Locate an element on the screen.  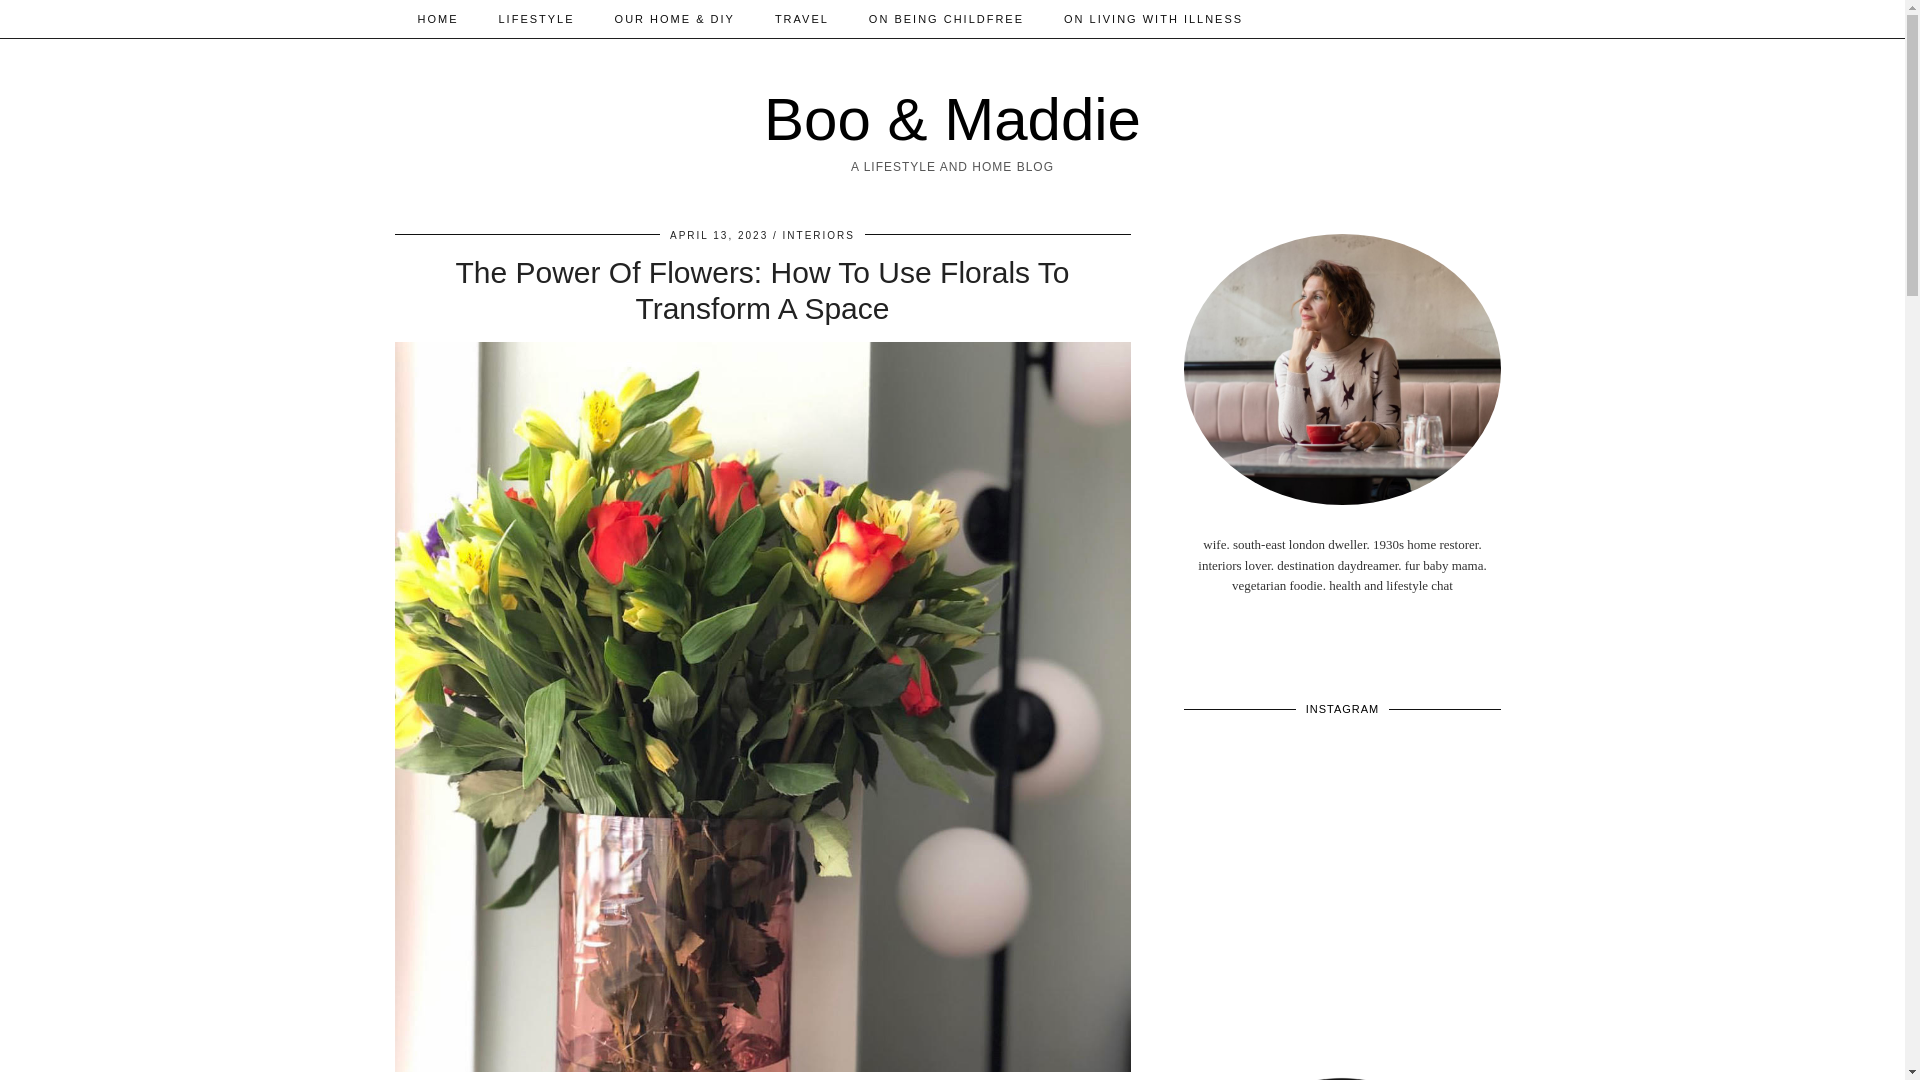
ON BEING CHILDFREE is located at coordinates (946, 18).